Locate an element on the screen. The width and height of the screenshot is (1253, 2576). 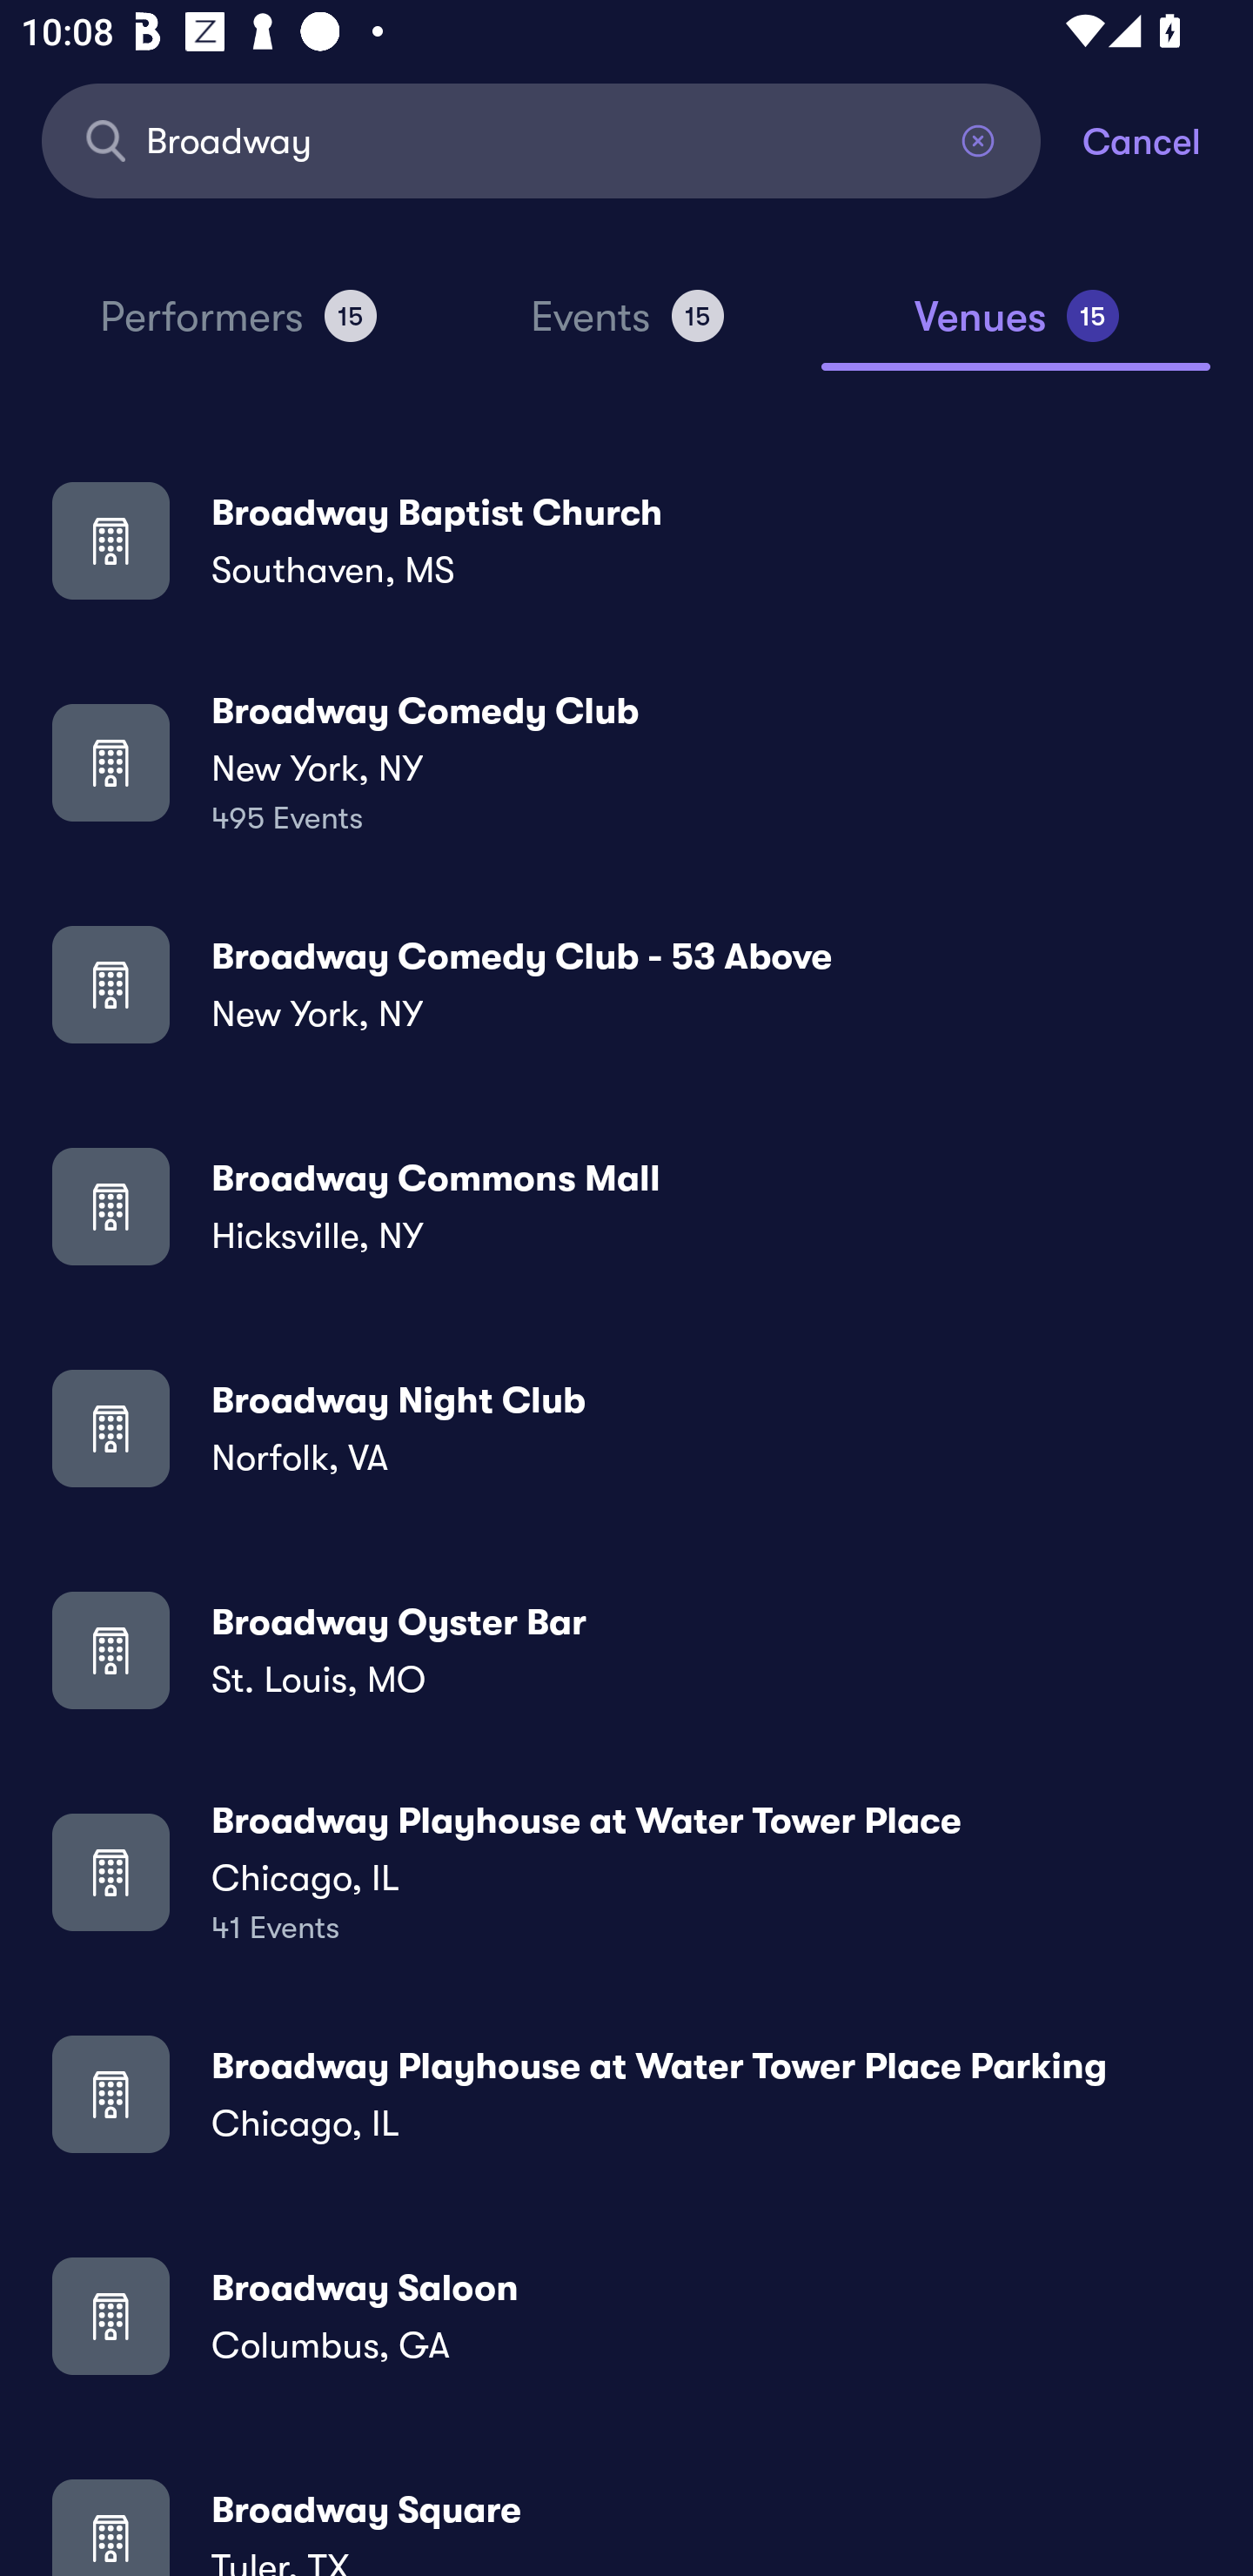
Events 15 is located at coordinates (626, 329).